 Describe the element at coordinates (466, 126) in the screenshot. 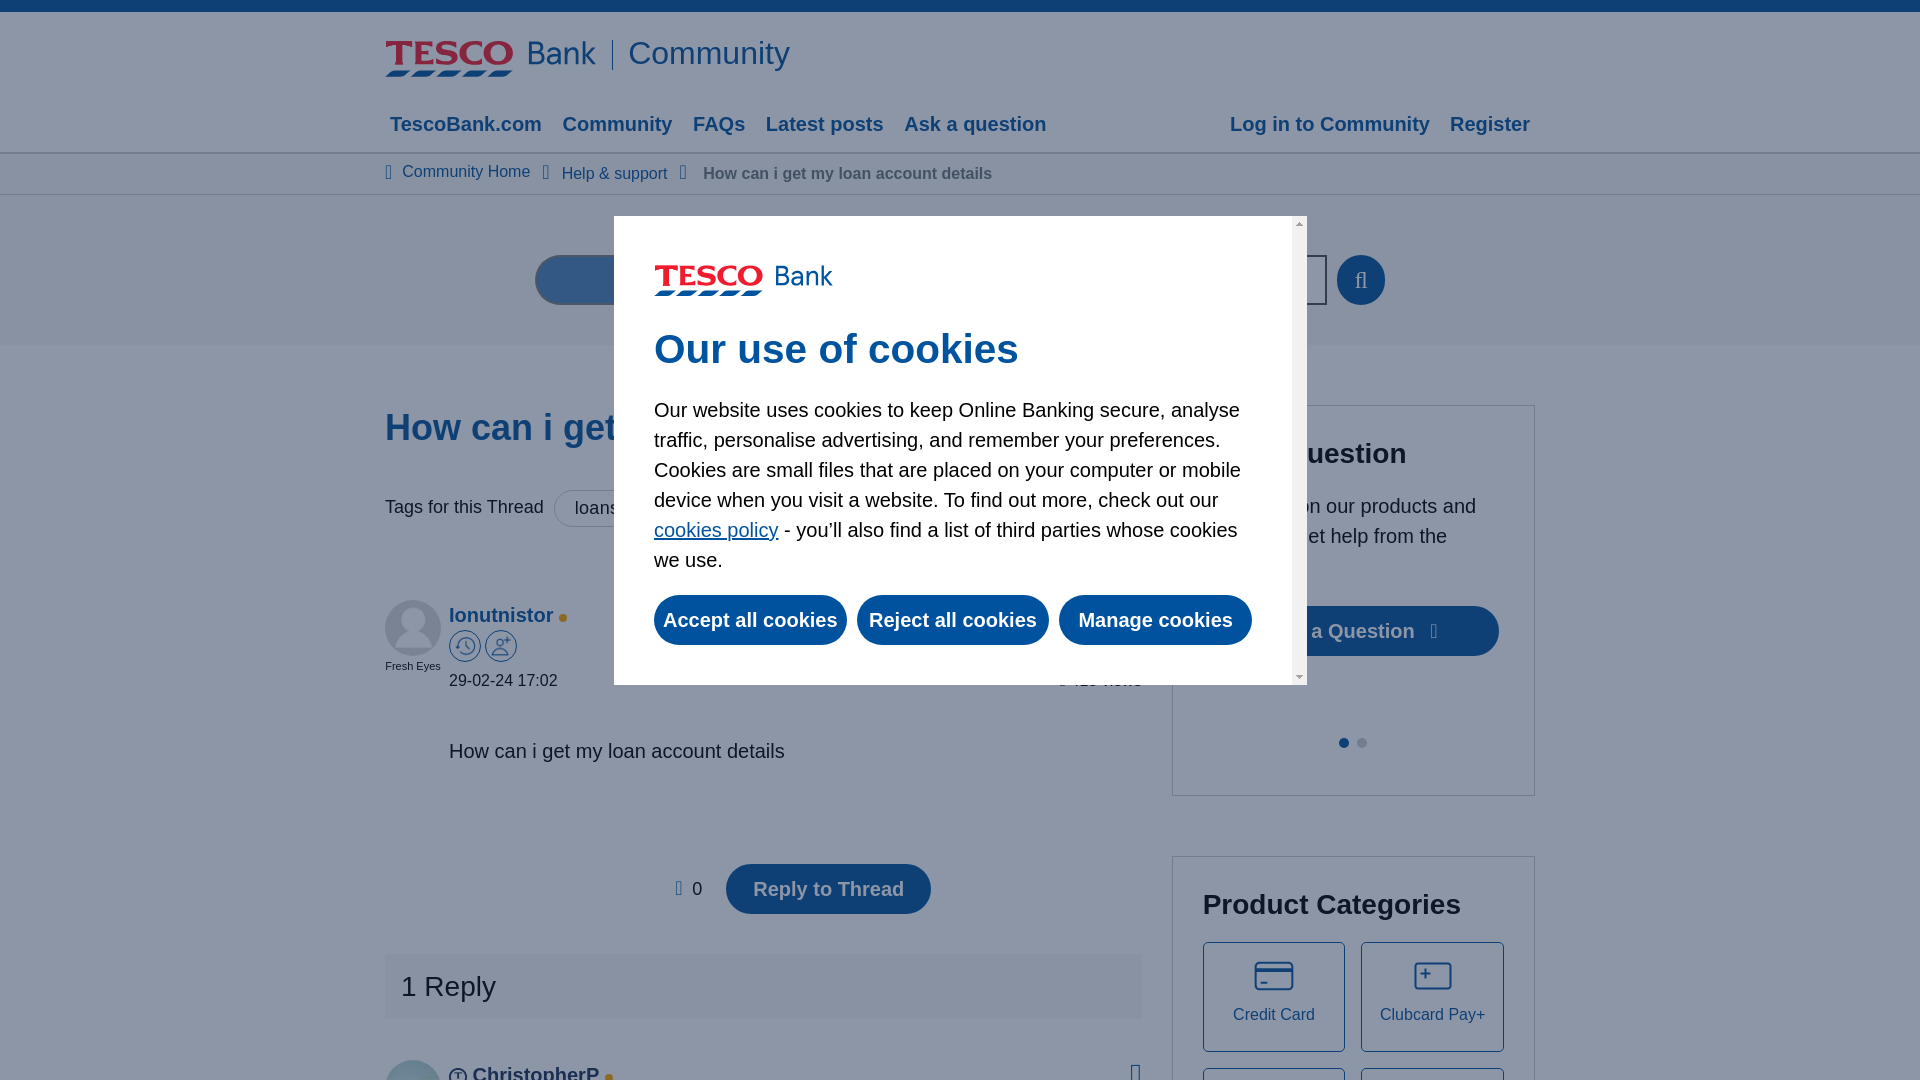

I see `TescoBank.com` at that location.